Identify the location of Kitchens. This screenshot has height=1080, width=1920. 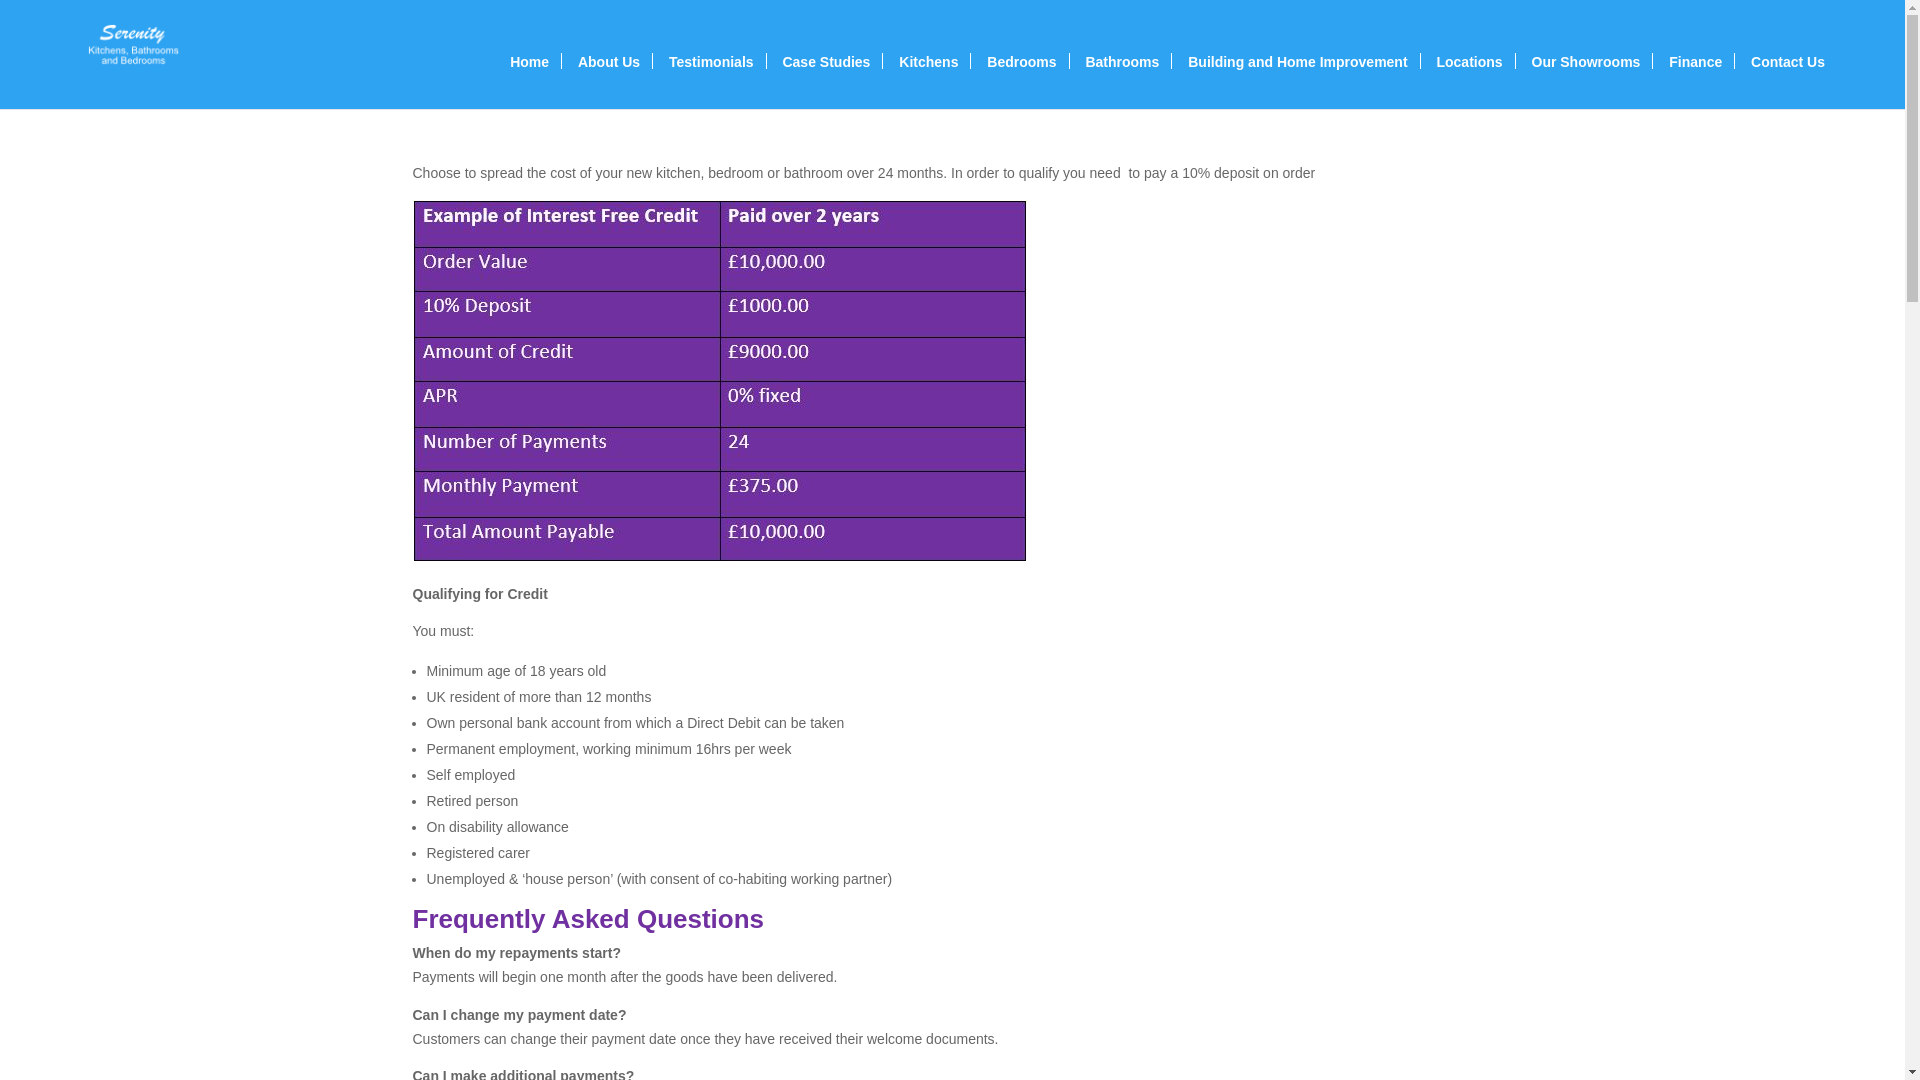
(928, 60).